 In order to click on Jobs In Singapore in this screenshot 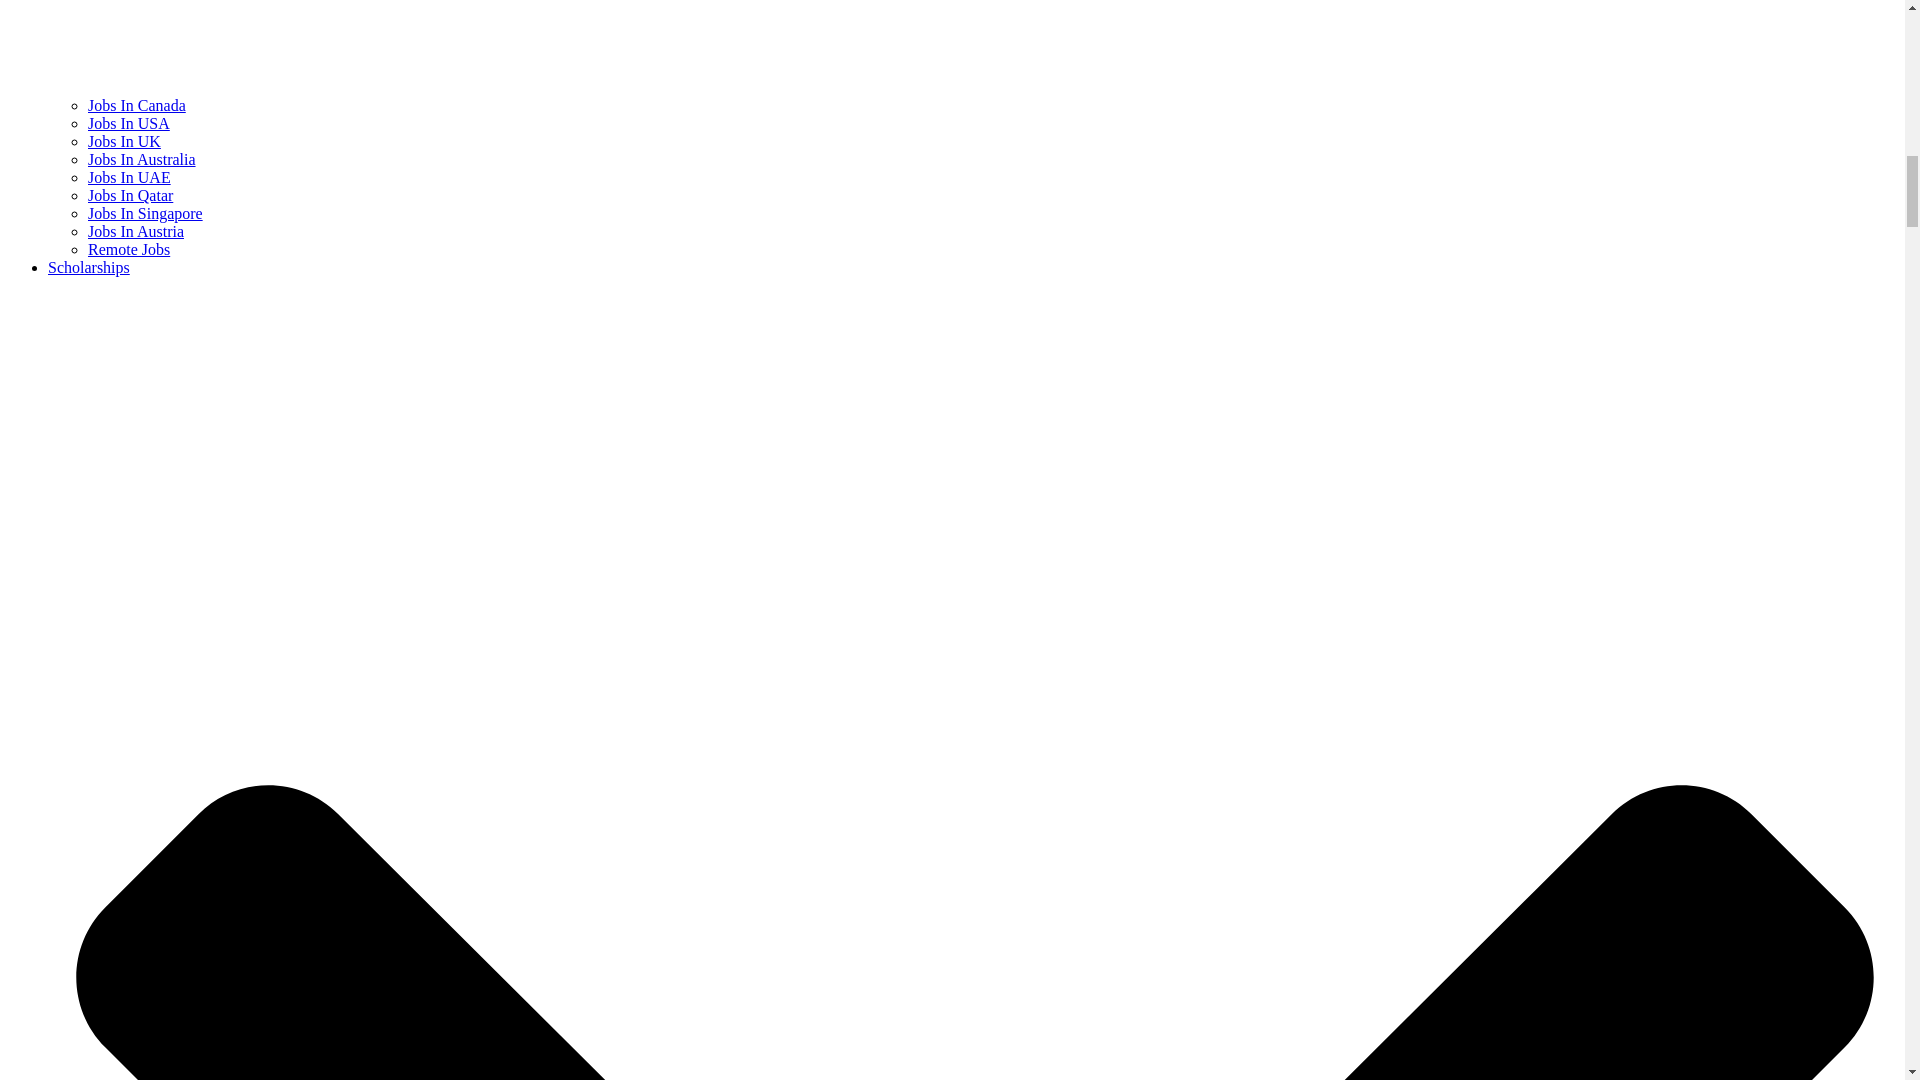, I will do `click(146, 214)`.